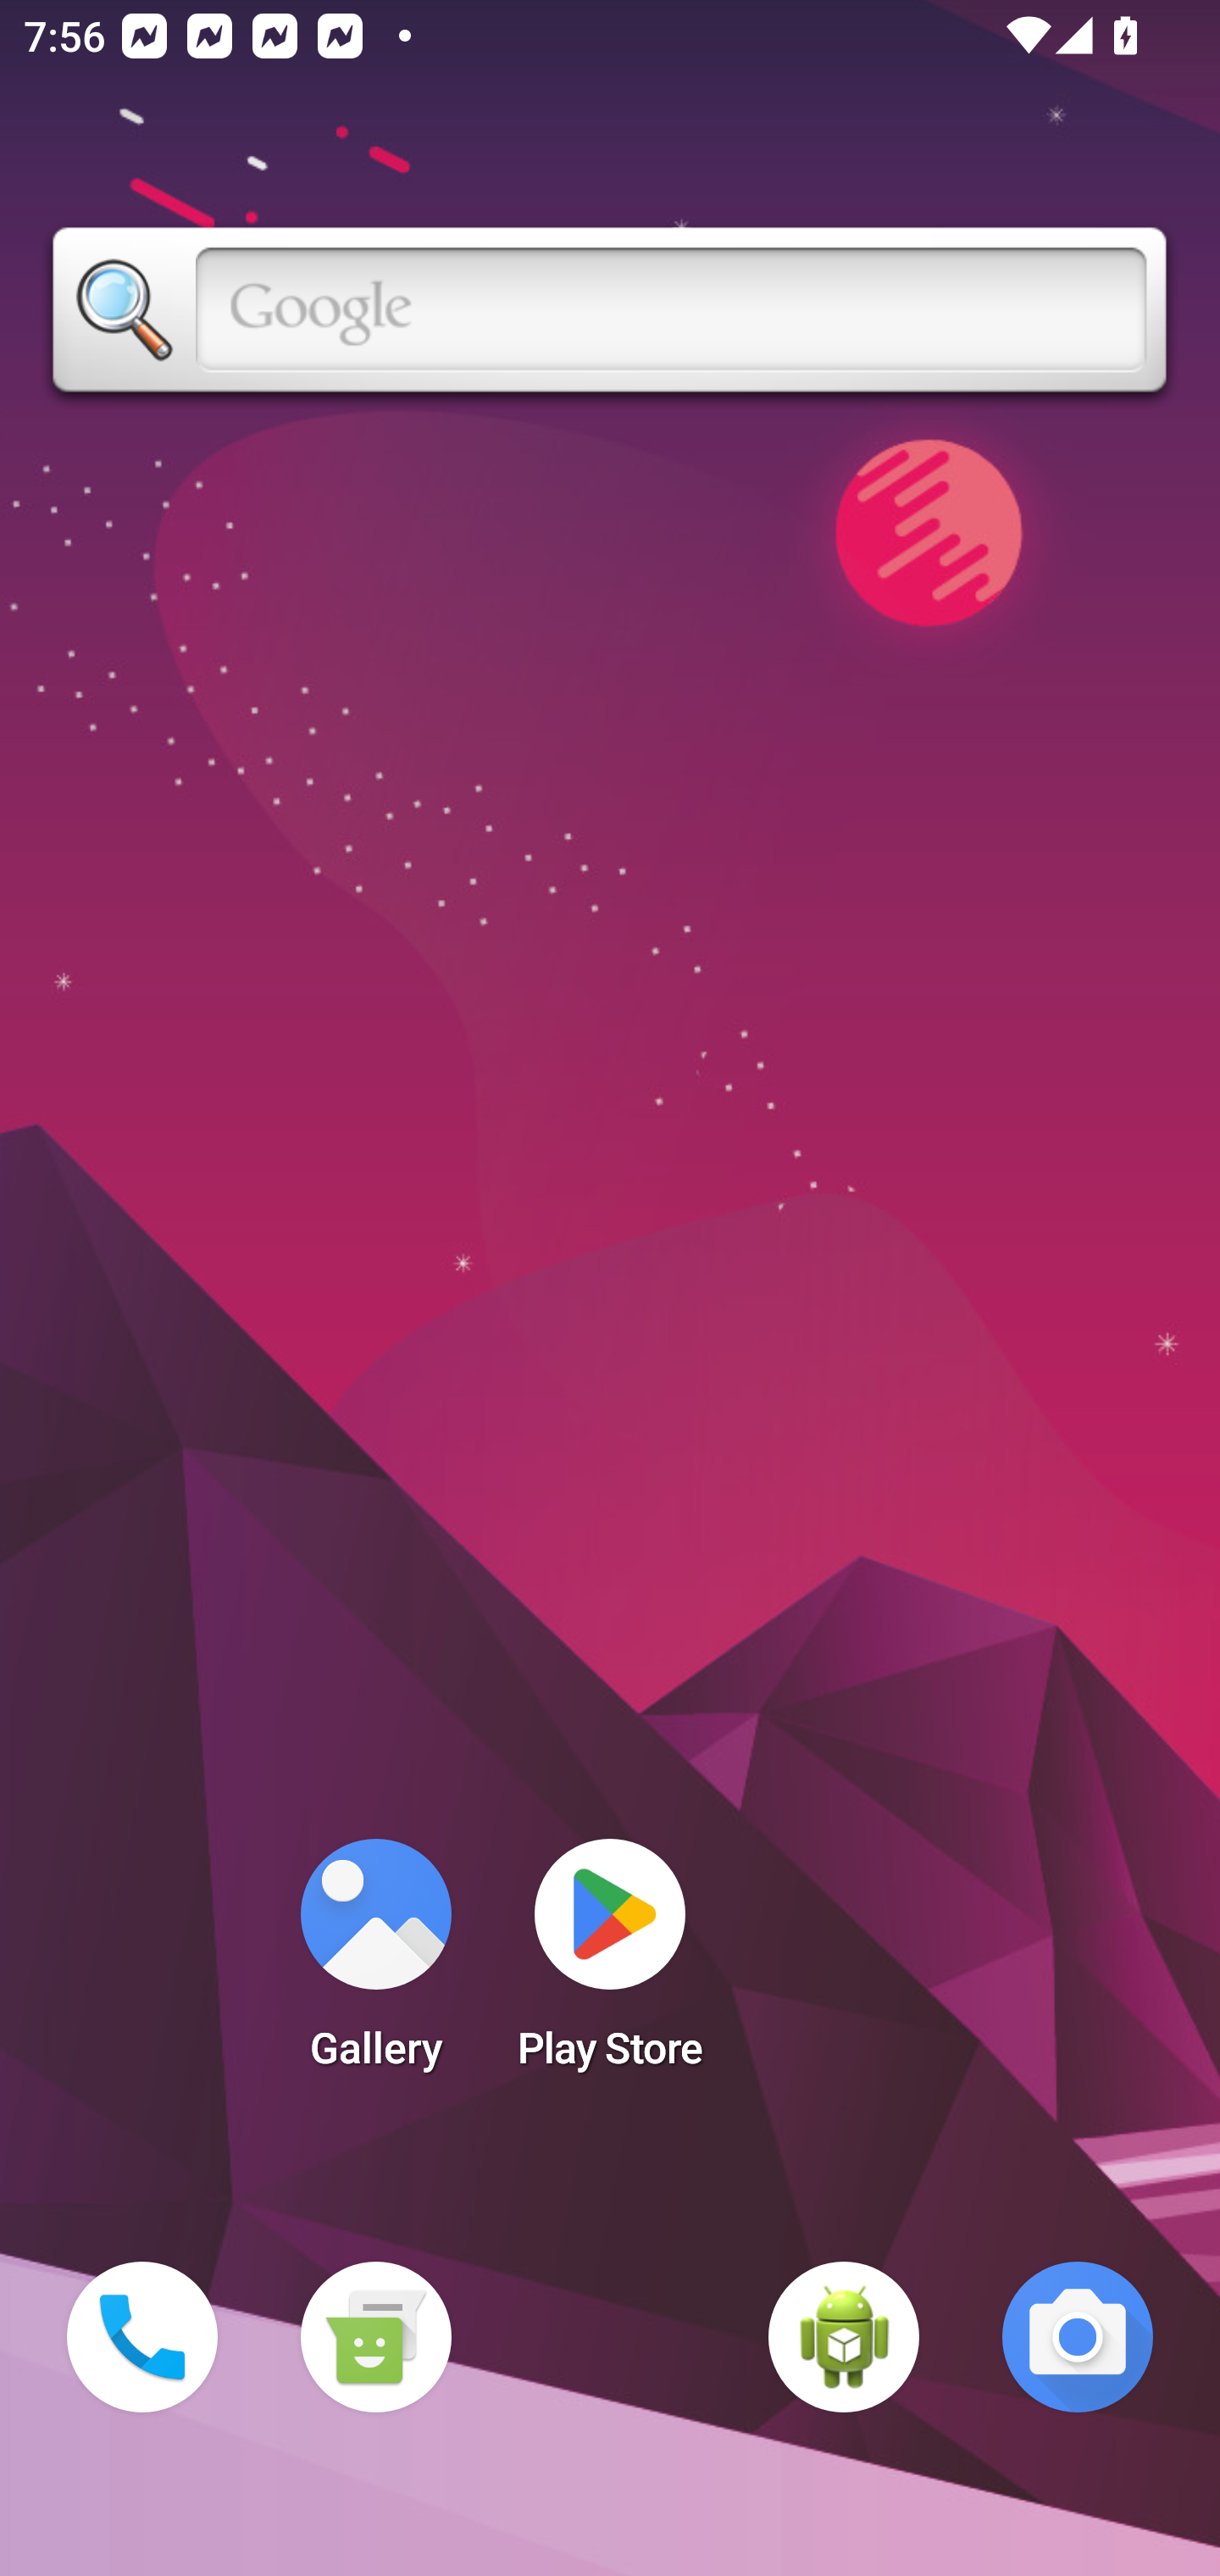  Describe the element at coordinates (610, 1964) in the screenshot. I see `Play Store` at that location.